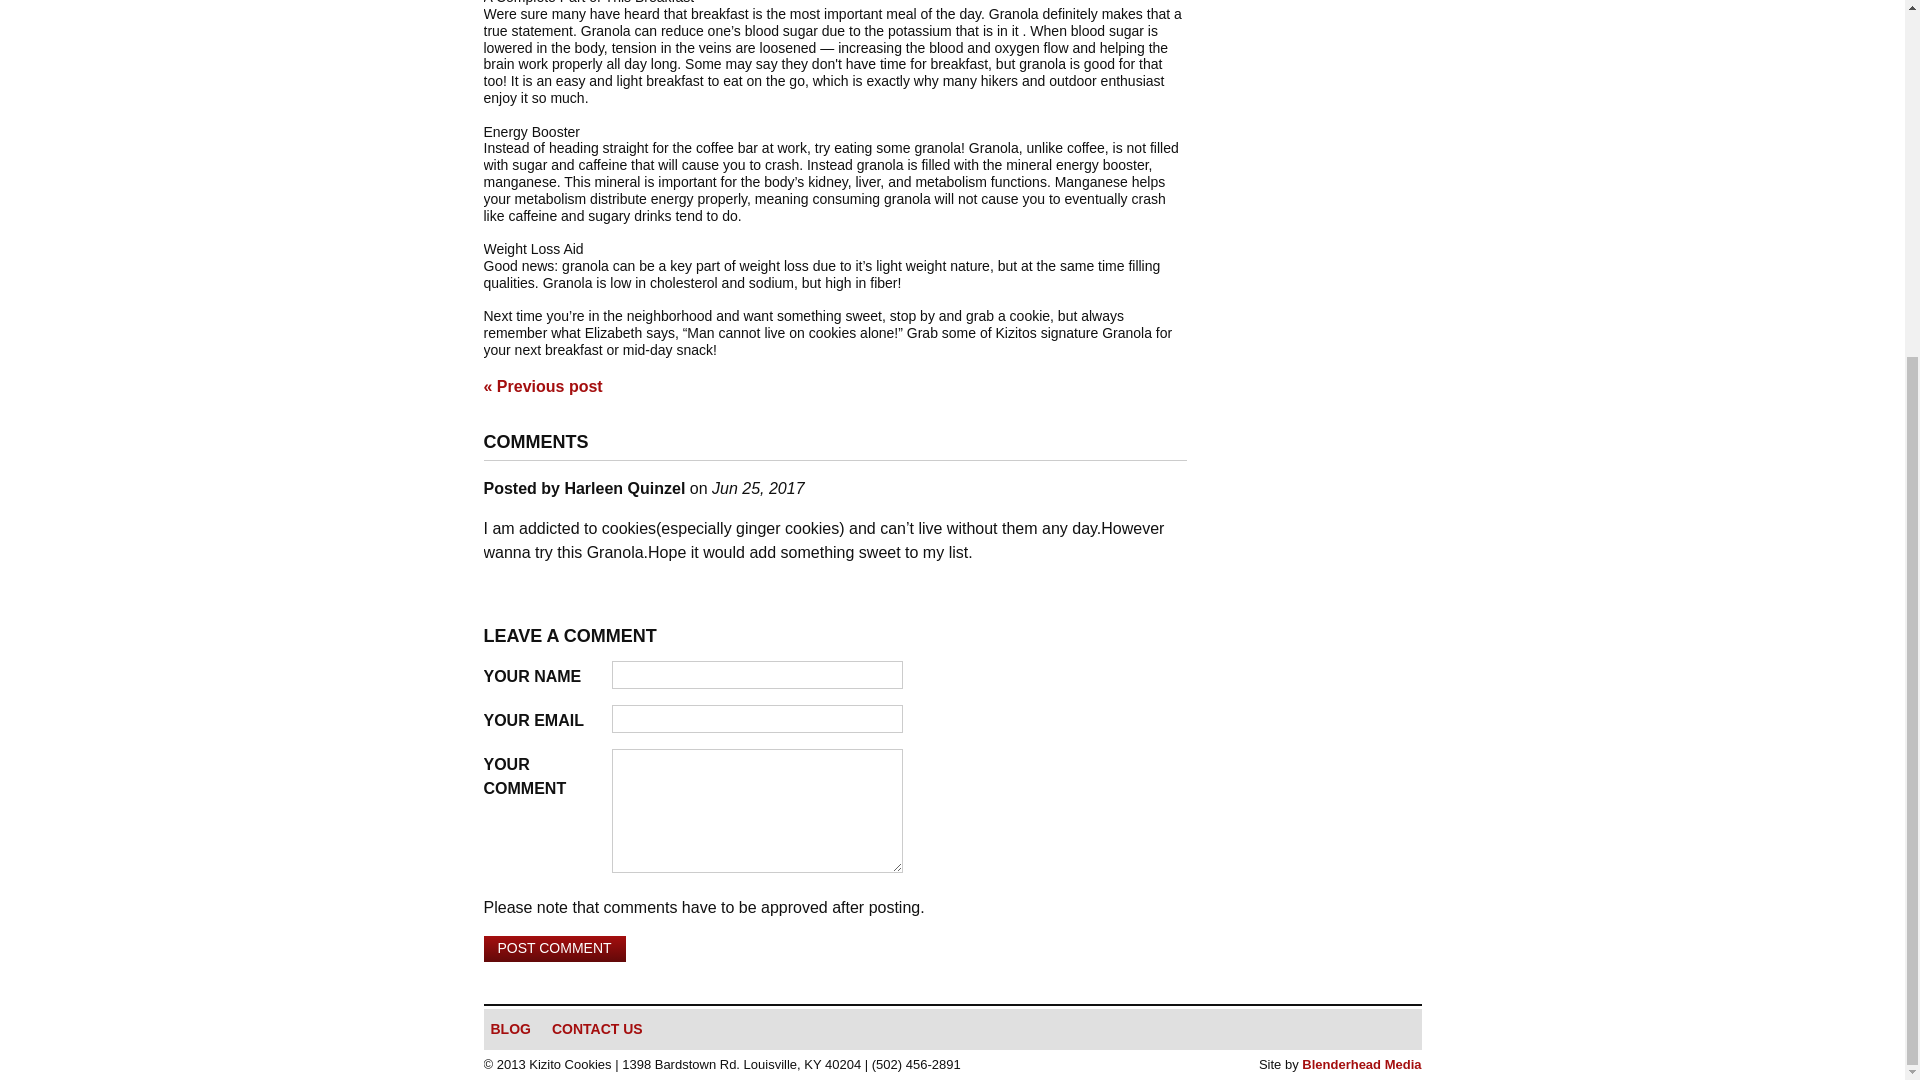 Image resolution: width=1920 pixels, height=1080 pixels. Describe the element at coordinates (554, 950) in the screenshot. I see `Post comment` at that location.